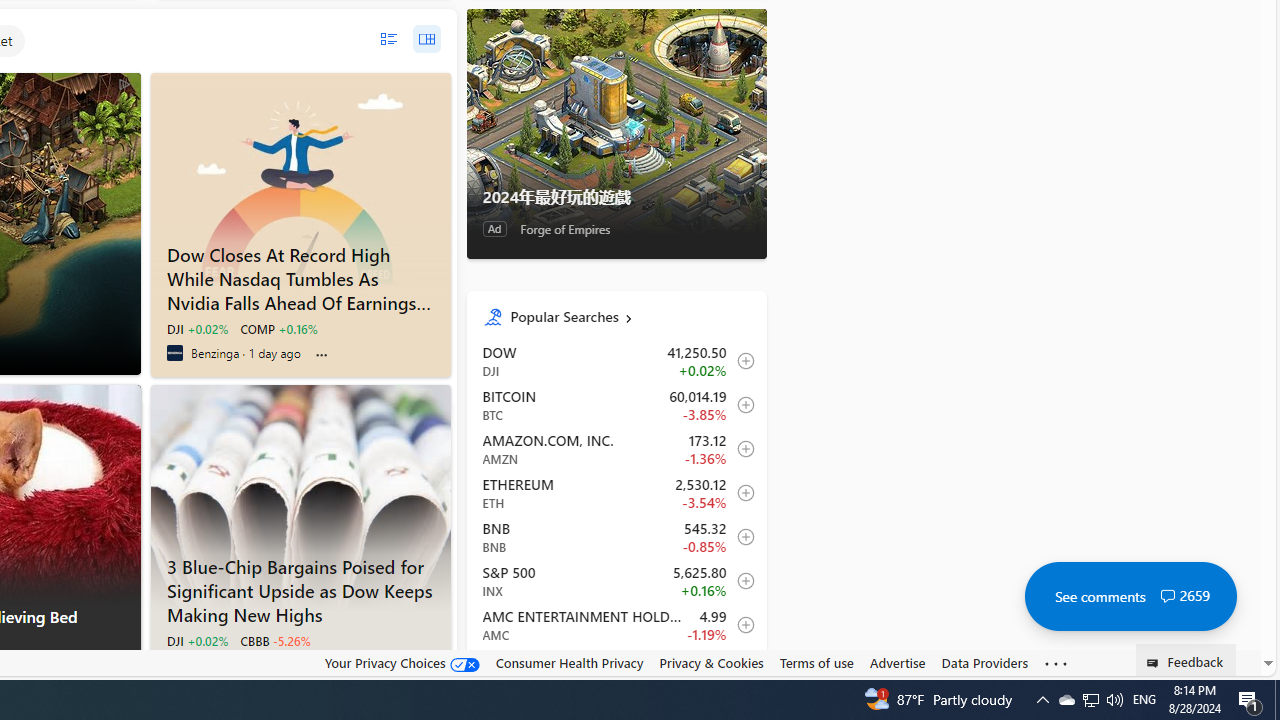 This screenshot has width=1280, height=720. I want to click on Consumer Health Privacy, so click(569, 663).